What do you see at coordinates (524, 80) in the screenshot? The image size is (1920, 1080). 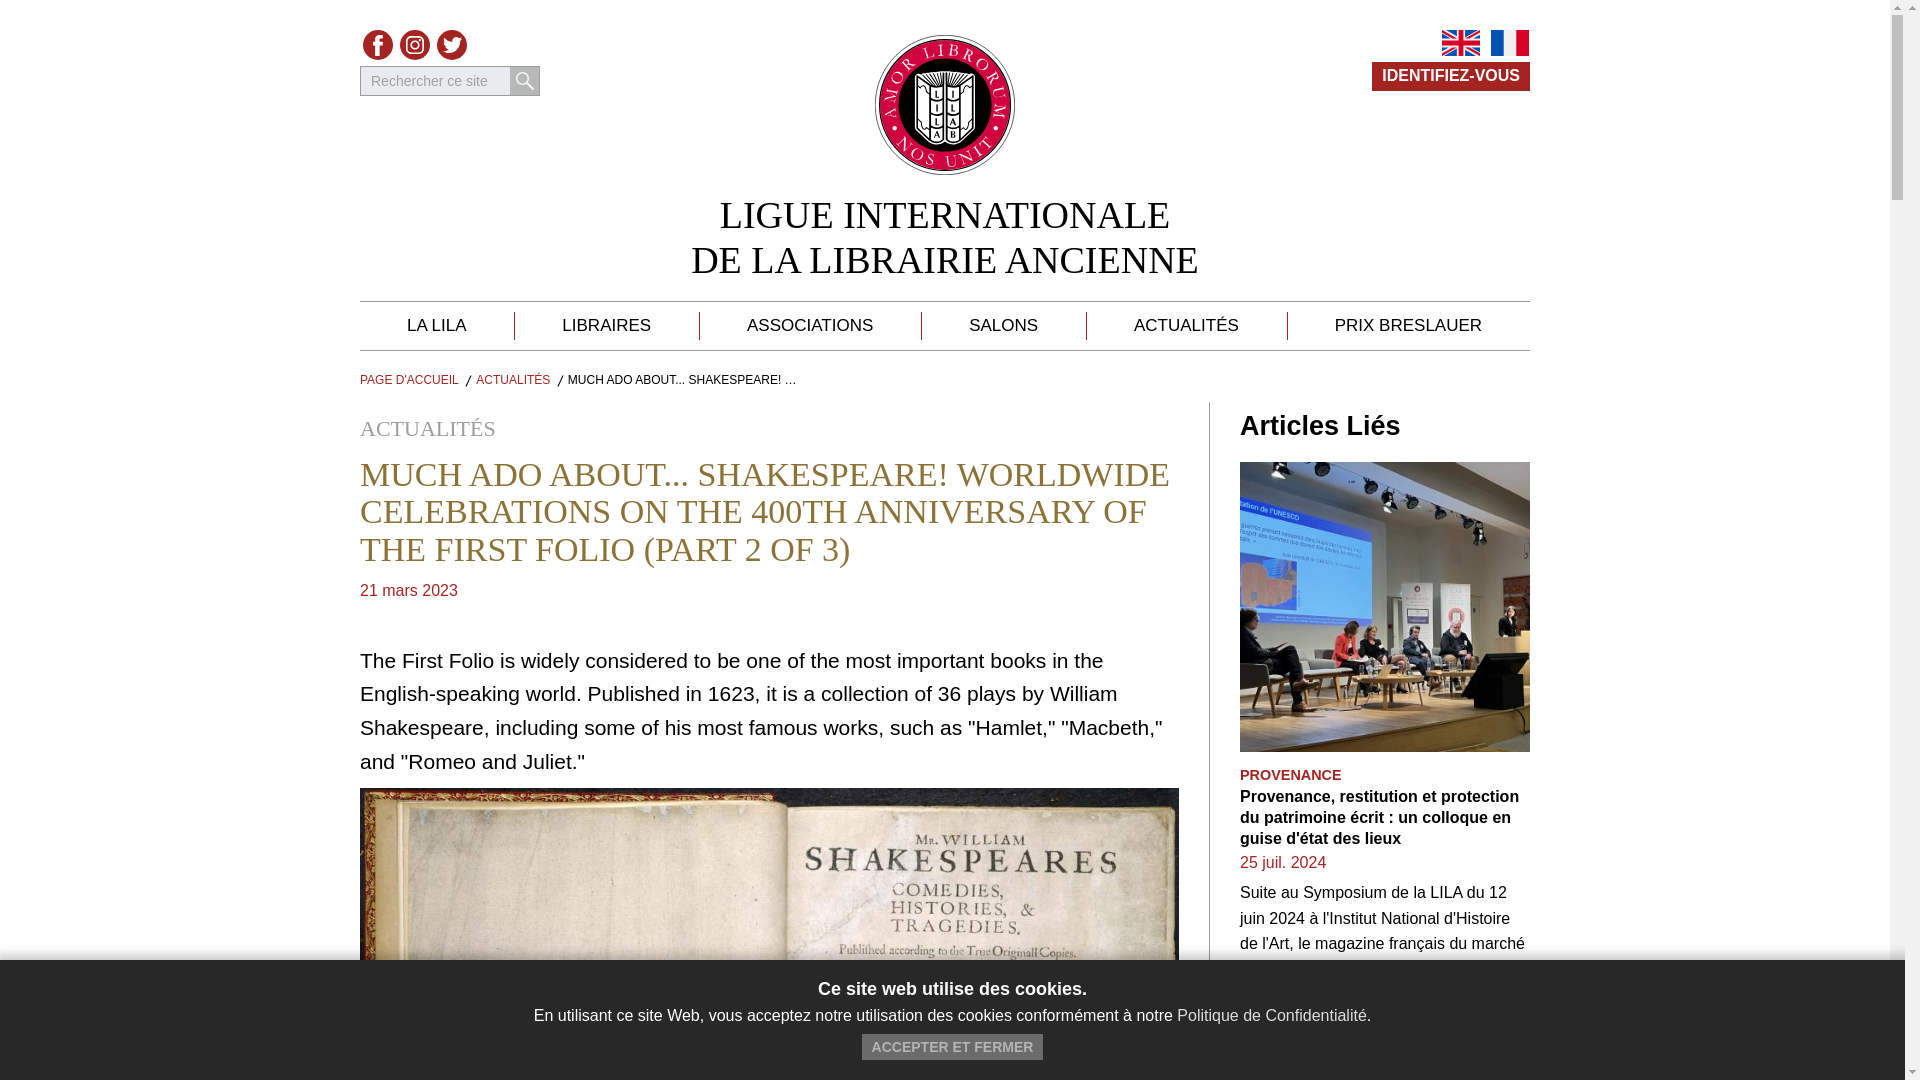 I see `RECHERCHER` at bounding box center [524, 80].